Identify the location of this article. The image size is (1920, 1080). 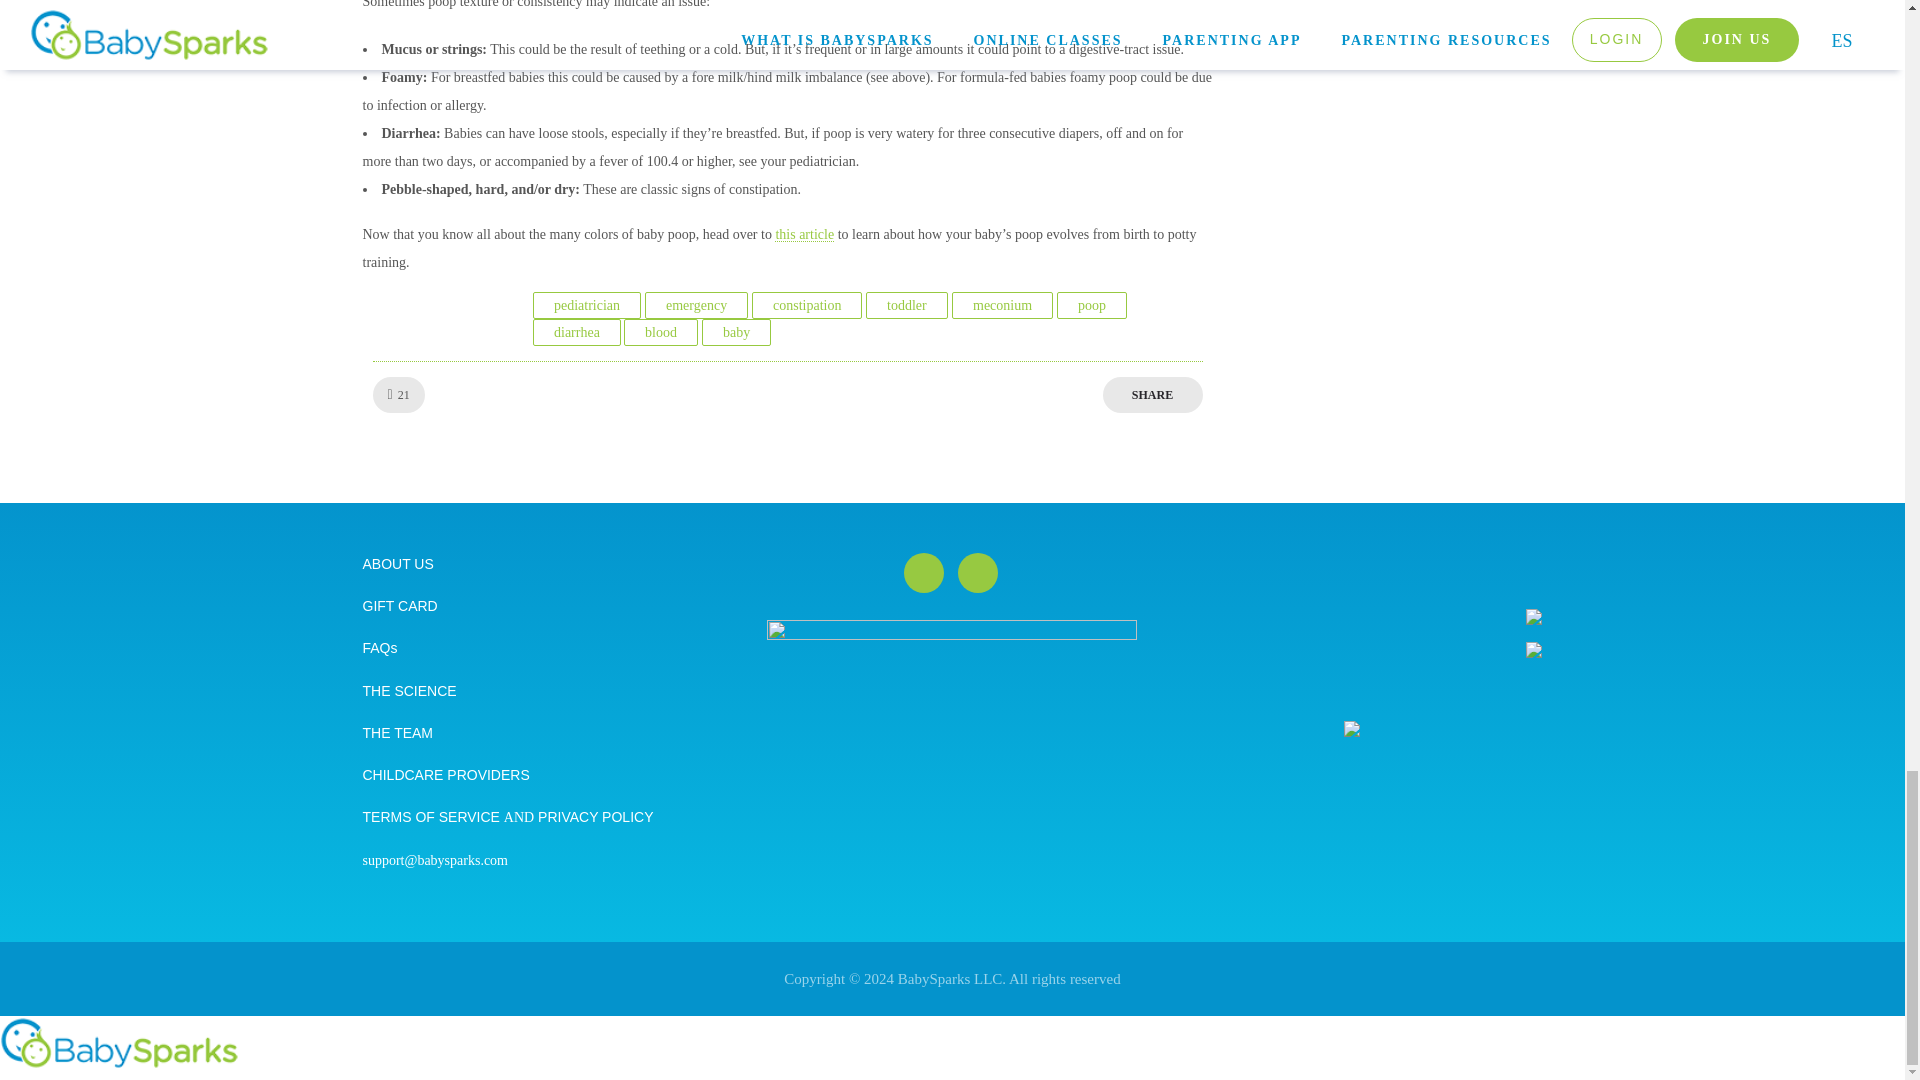
(804, 234).